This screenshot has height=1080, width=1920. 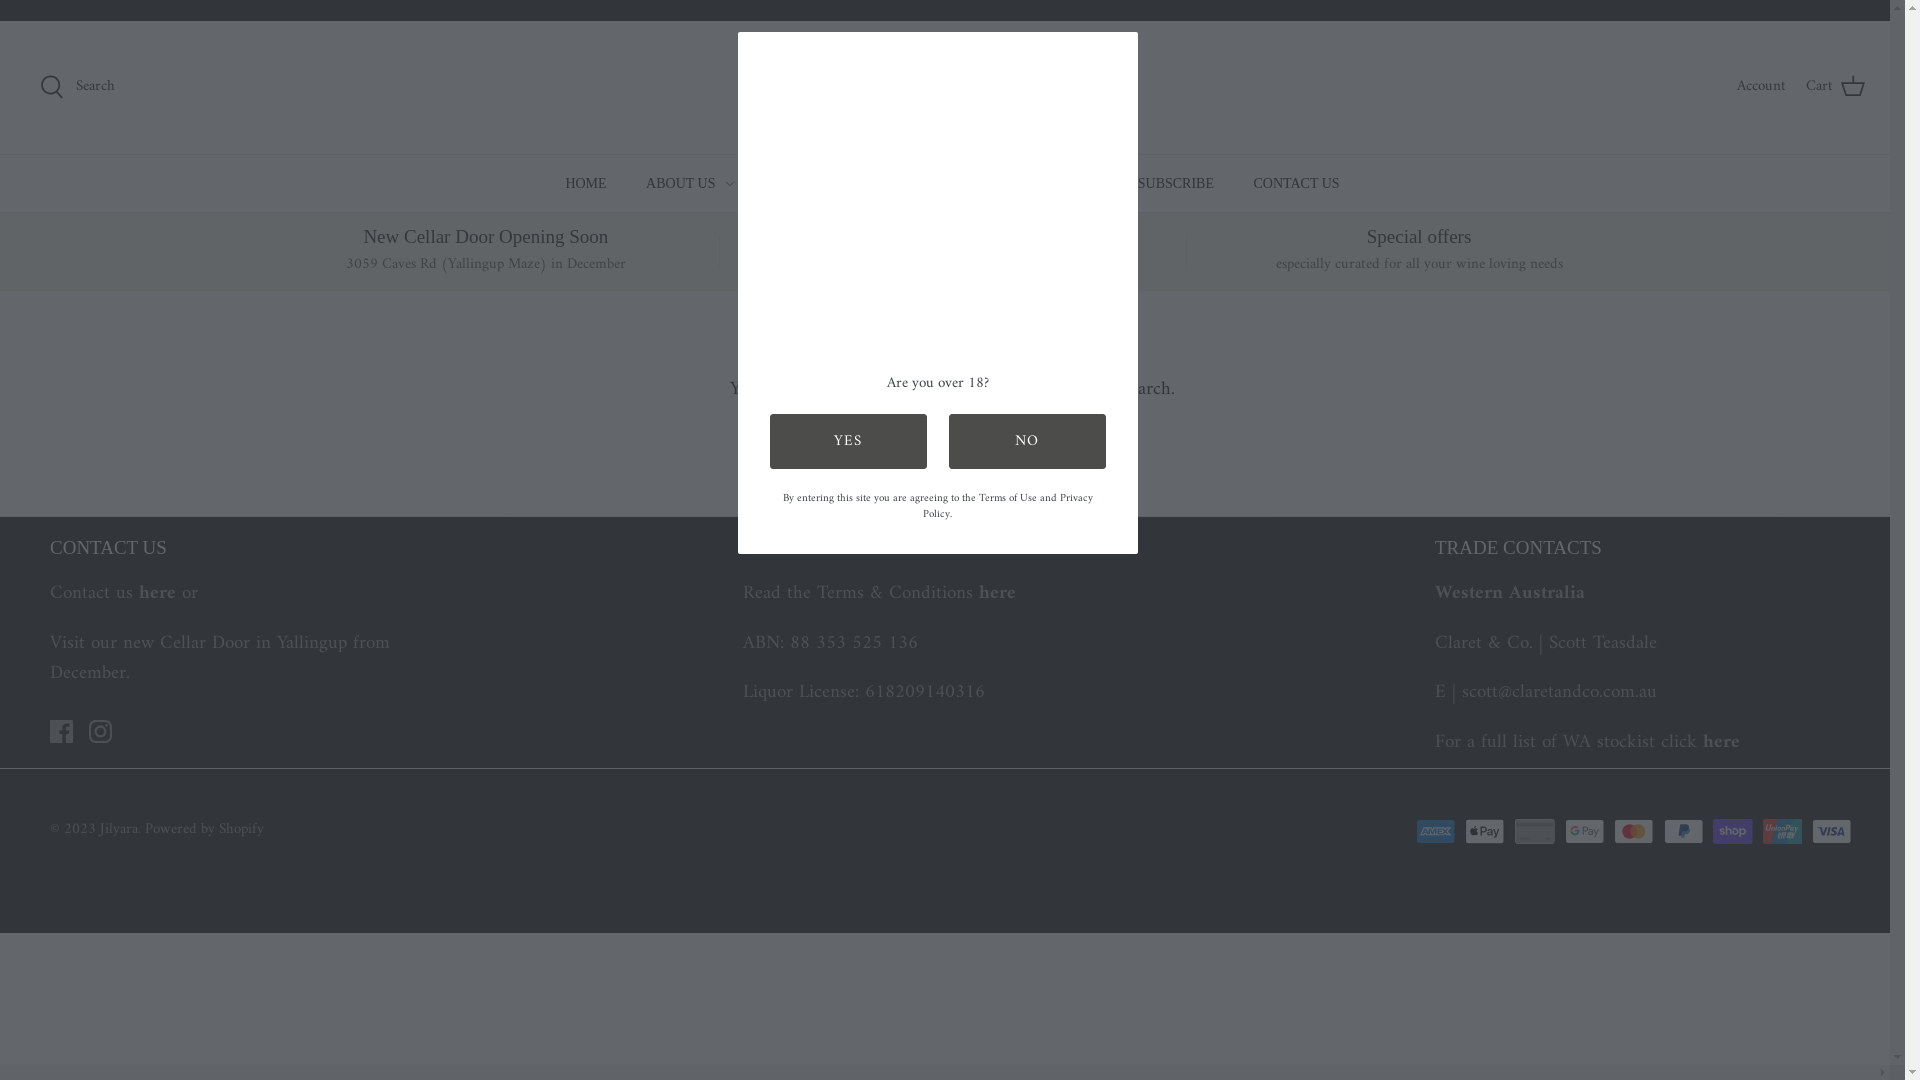 I want to click on HOME, so click(x=586, y=182).